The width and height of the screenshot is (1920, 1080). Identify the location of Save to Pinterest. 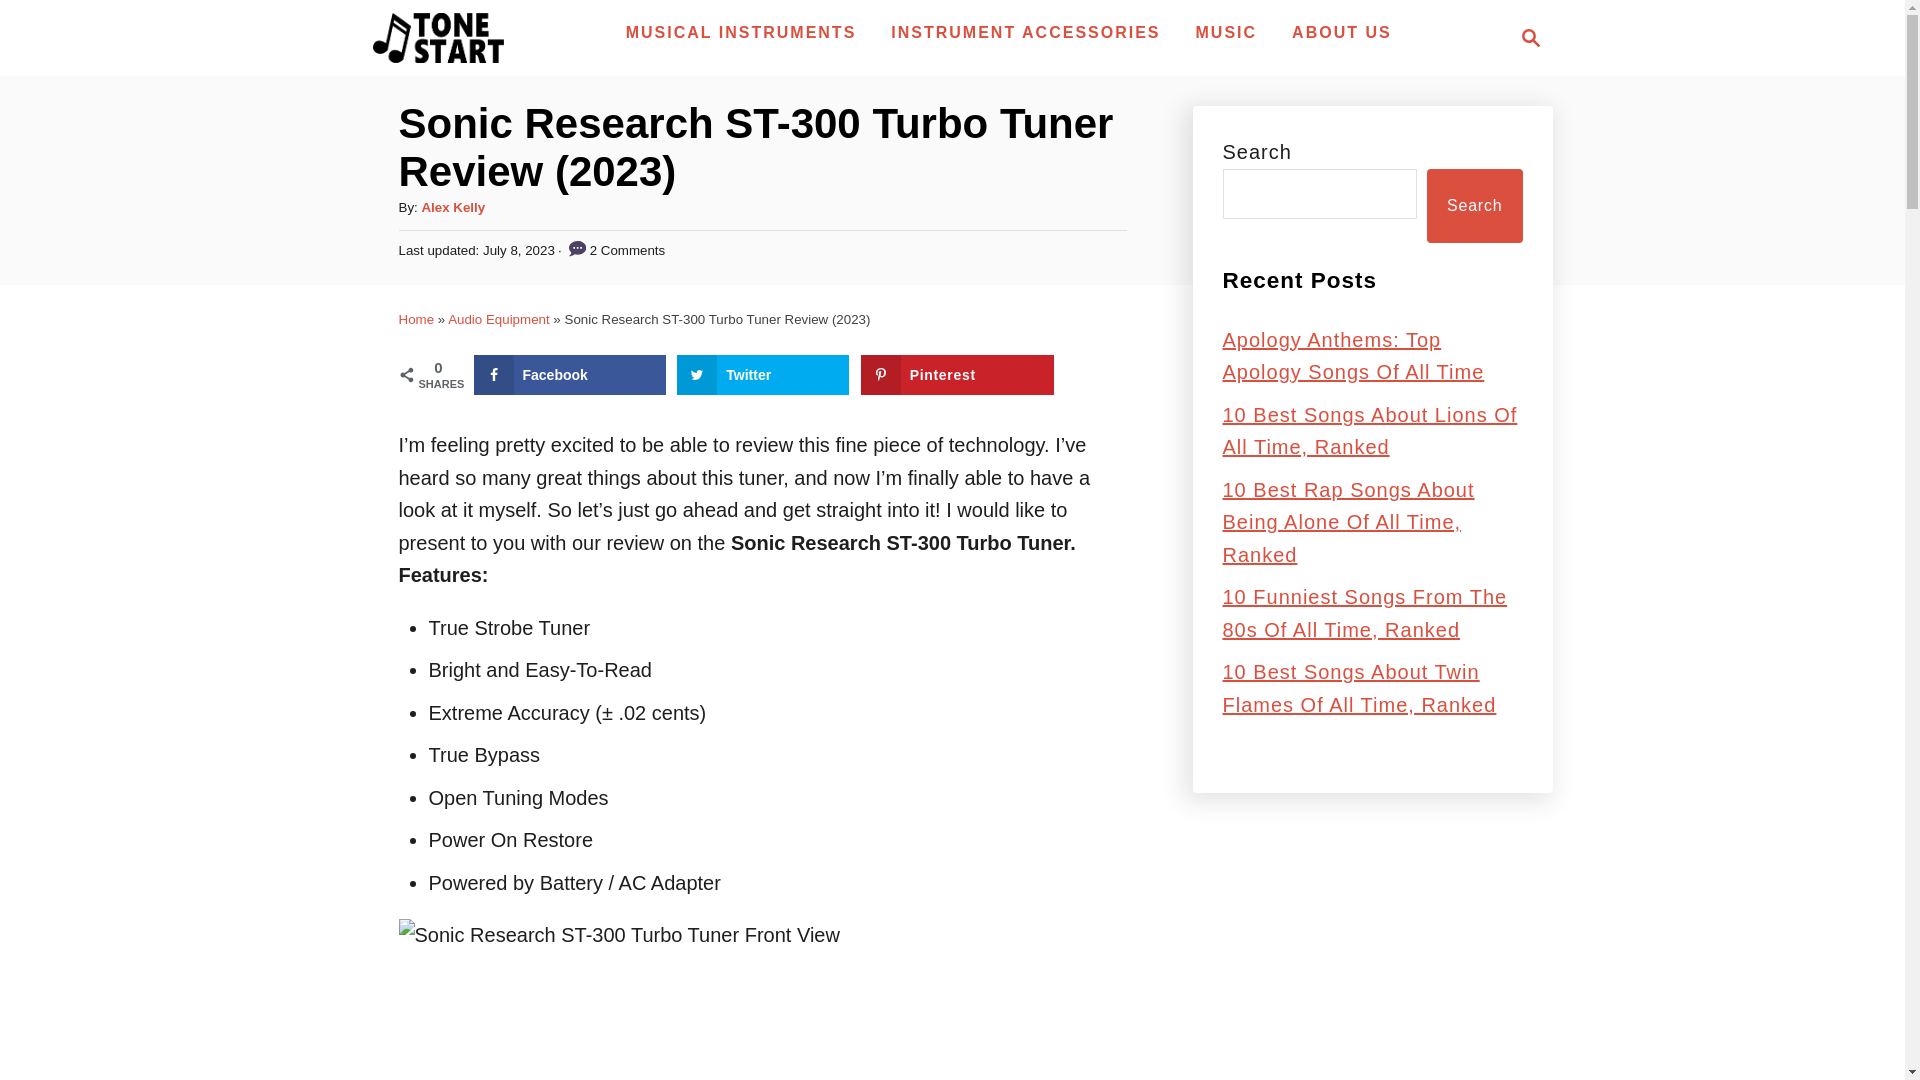
(957, 375).